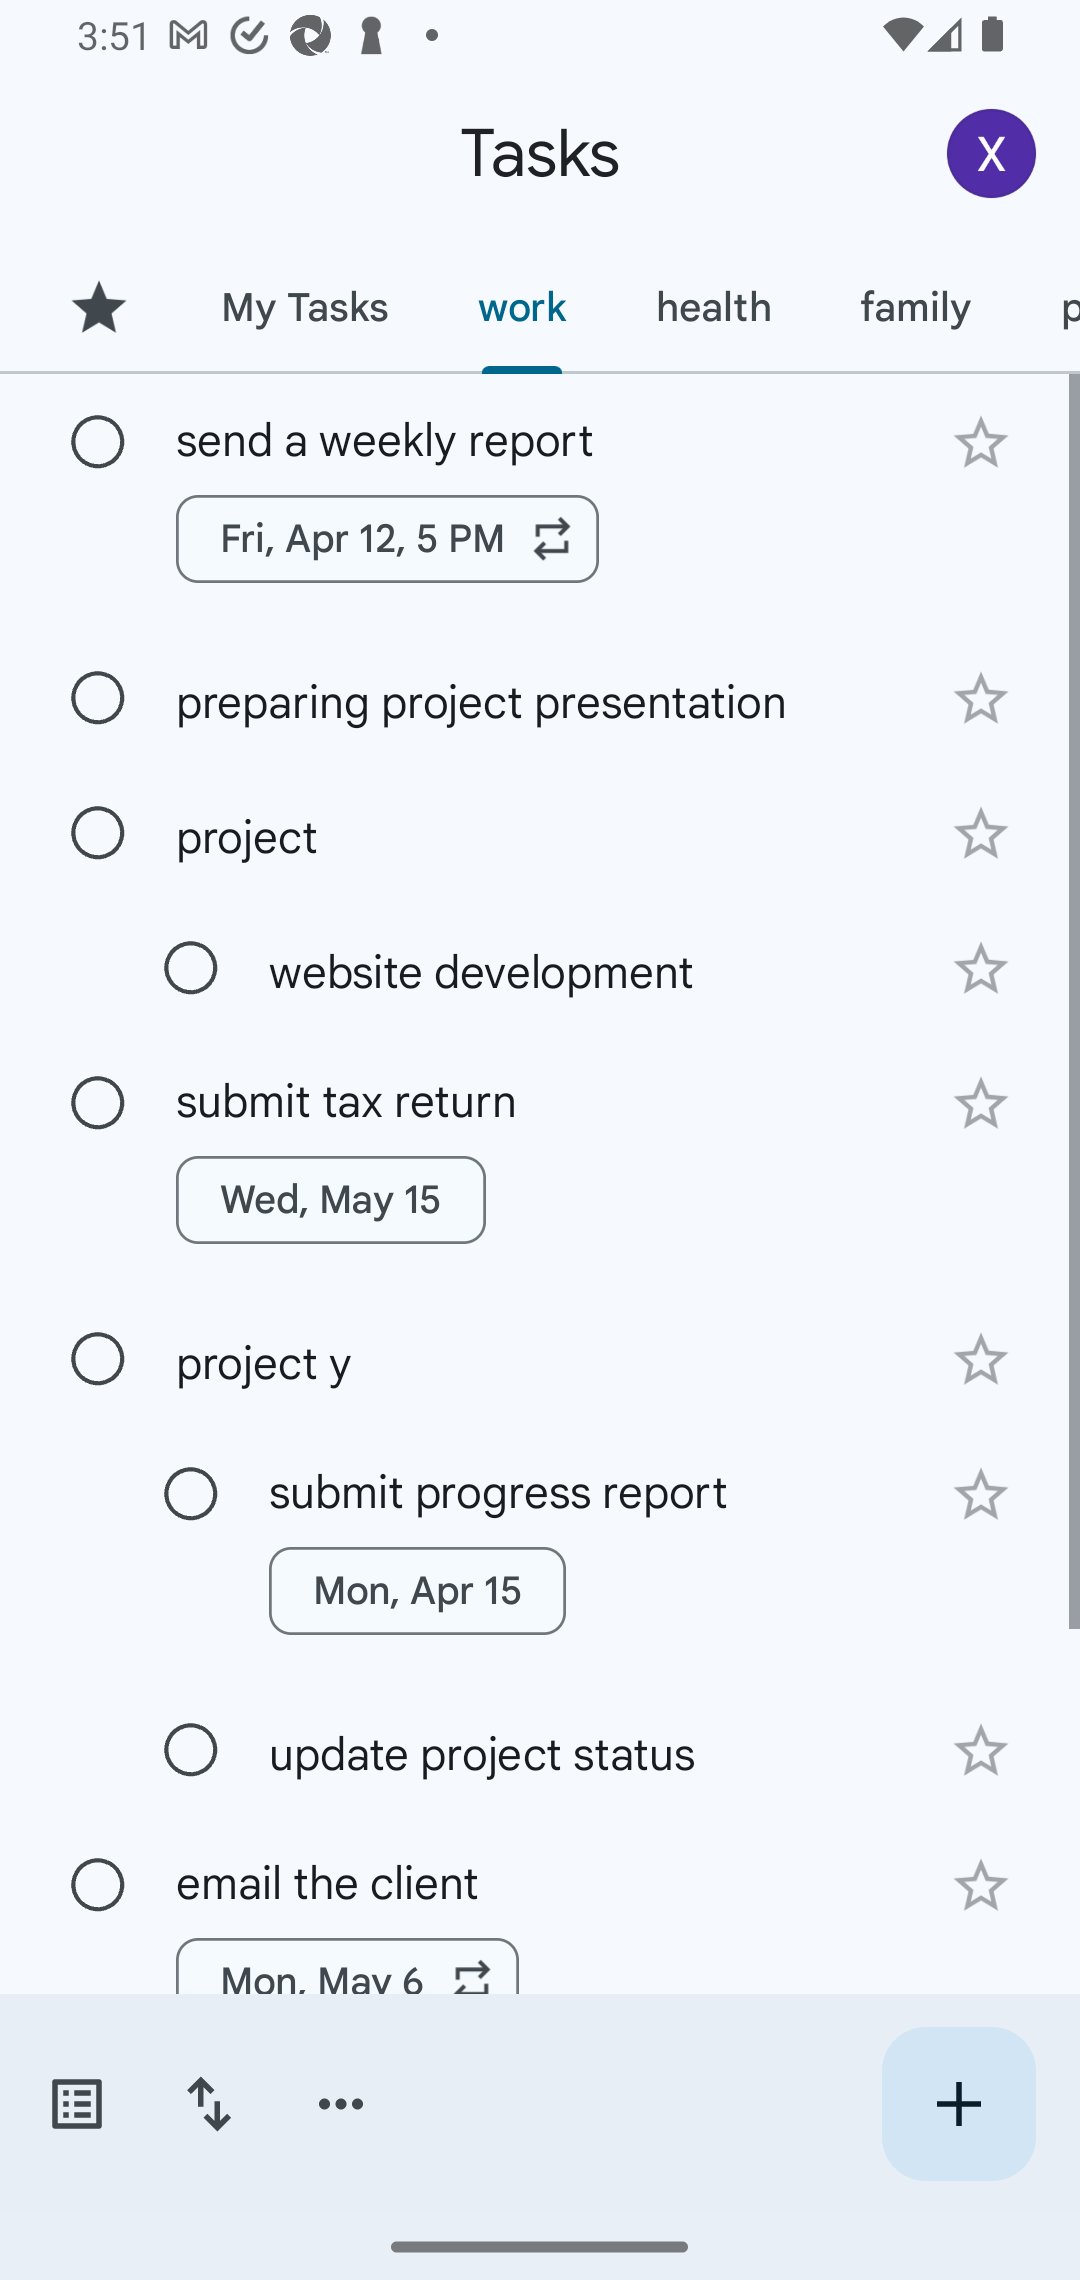  Describe the element at coordinates (76, 2104) in the screenshot. I see `Switch task lists` at that location.